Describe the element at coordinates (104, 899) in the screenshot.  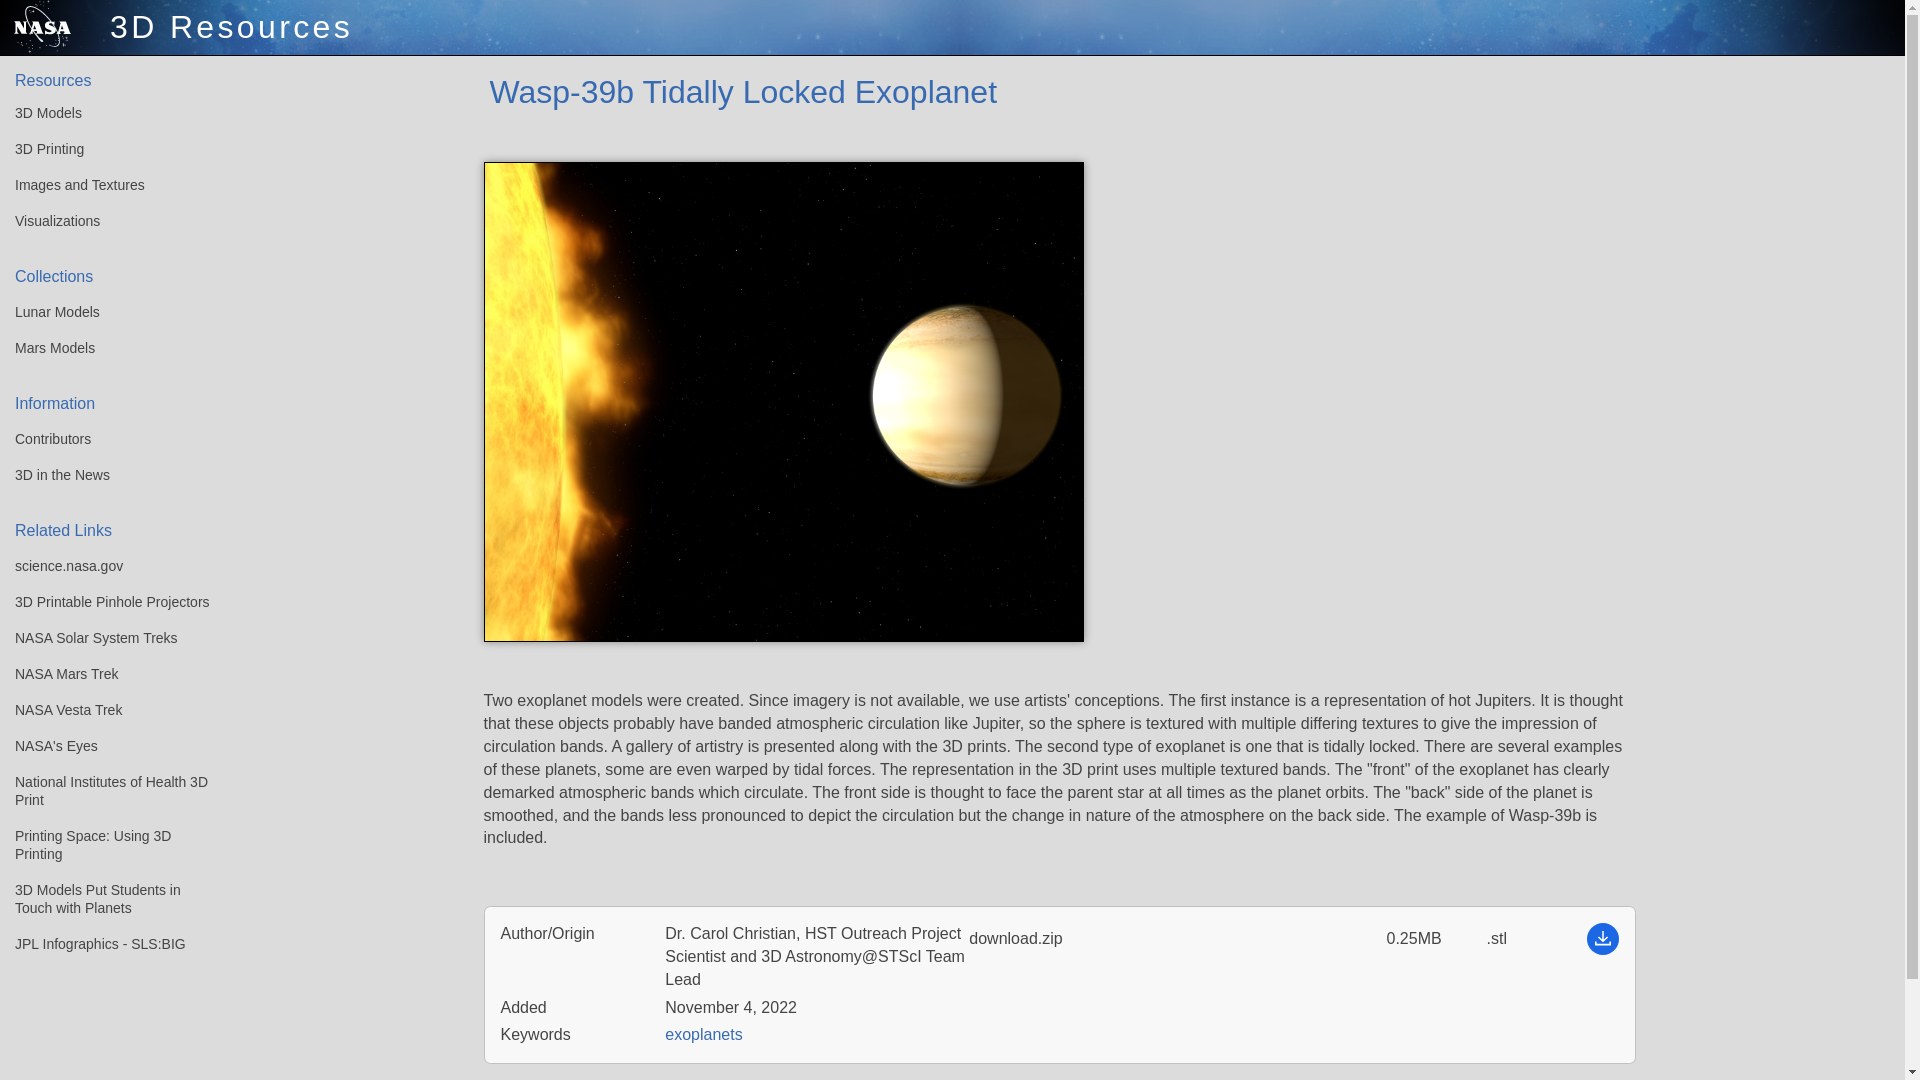
I see `3D Models Put Students in Touch with Planets` at that location.